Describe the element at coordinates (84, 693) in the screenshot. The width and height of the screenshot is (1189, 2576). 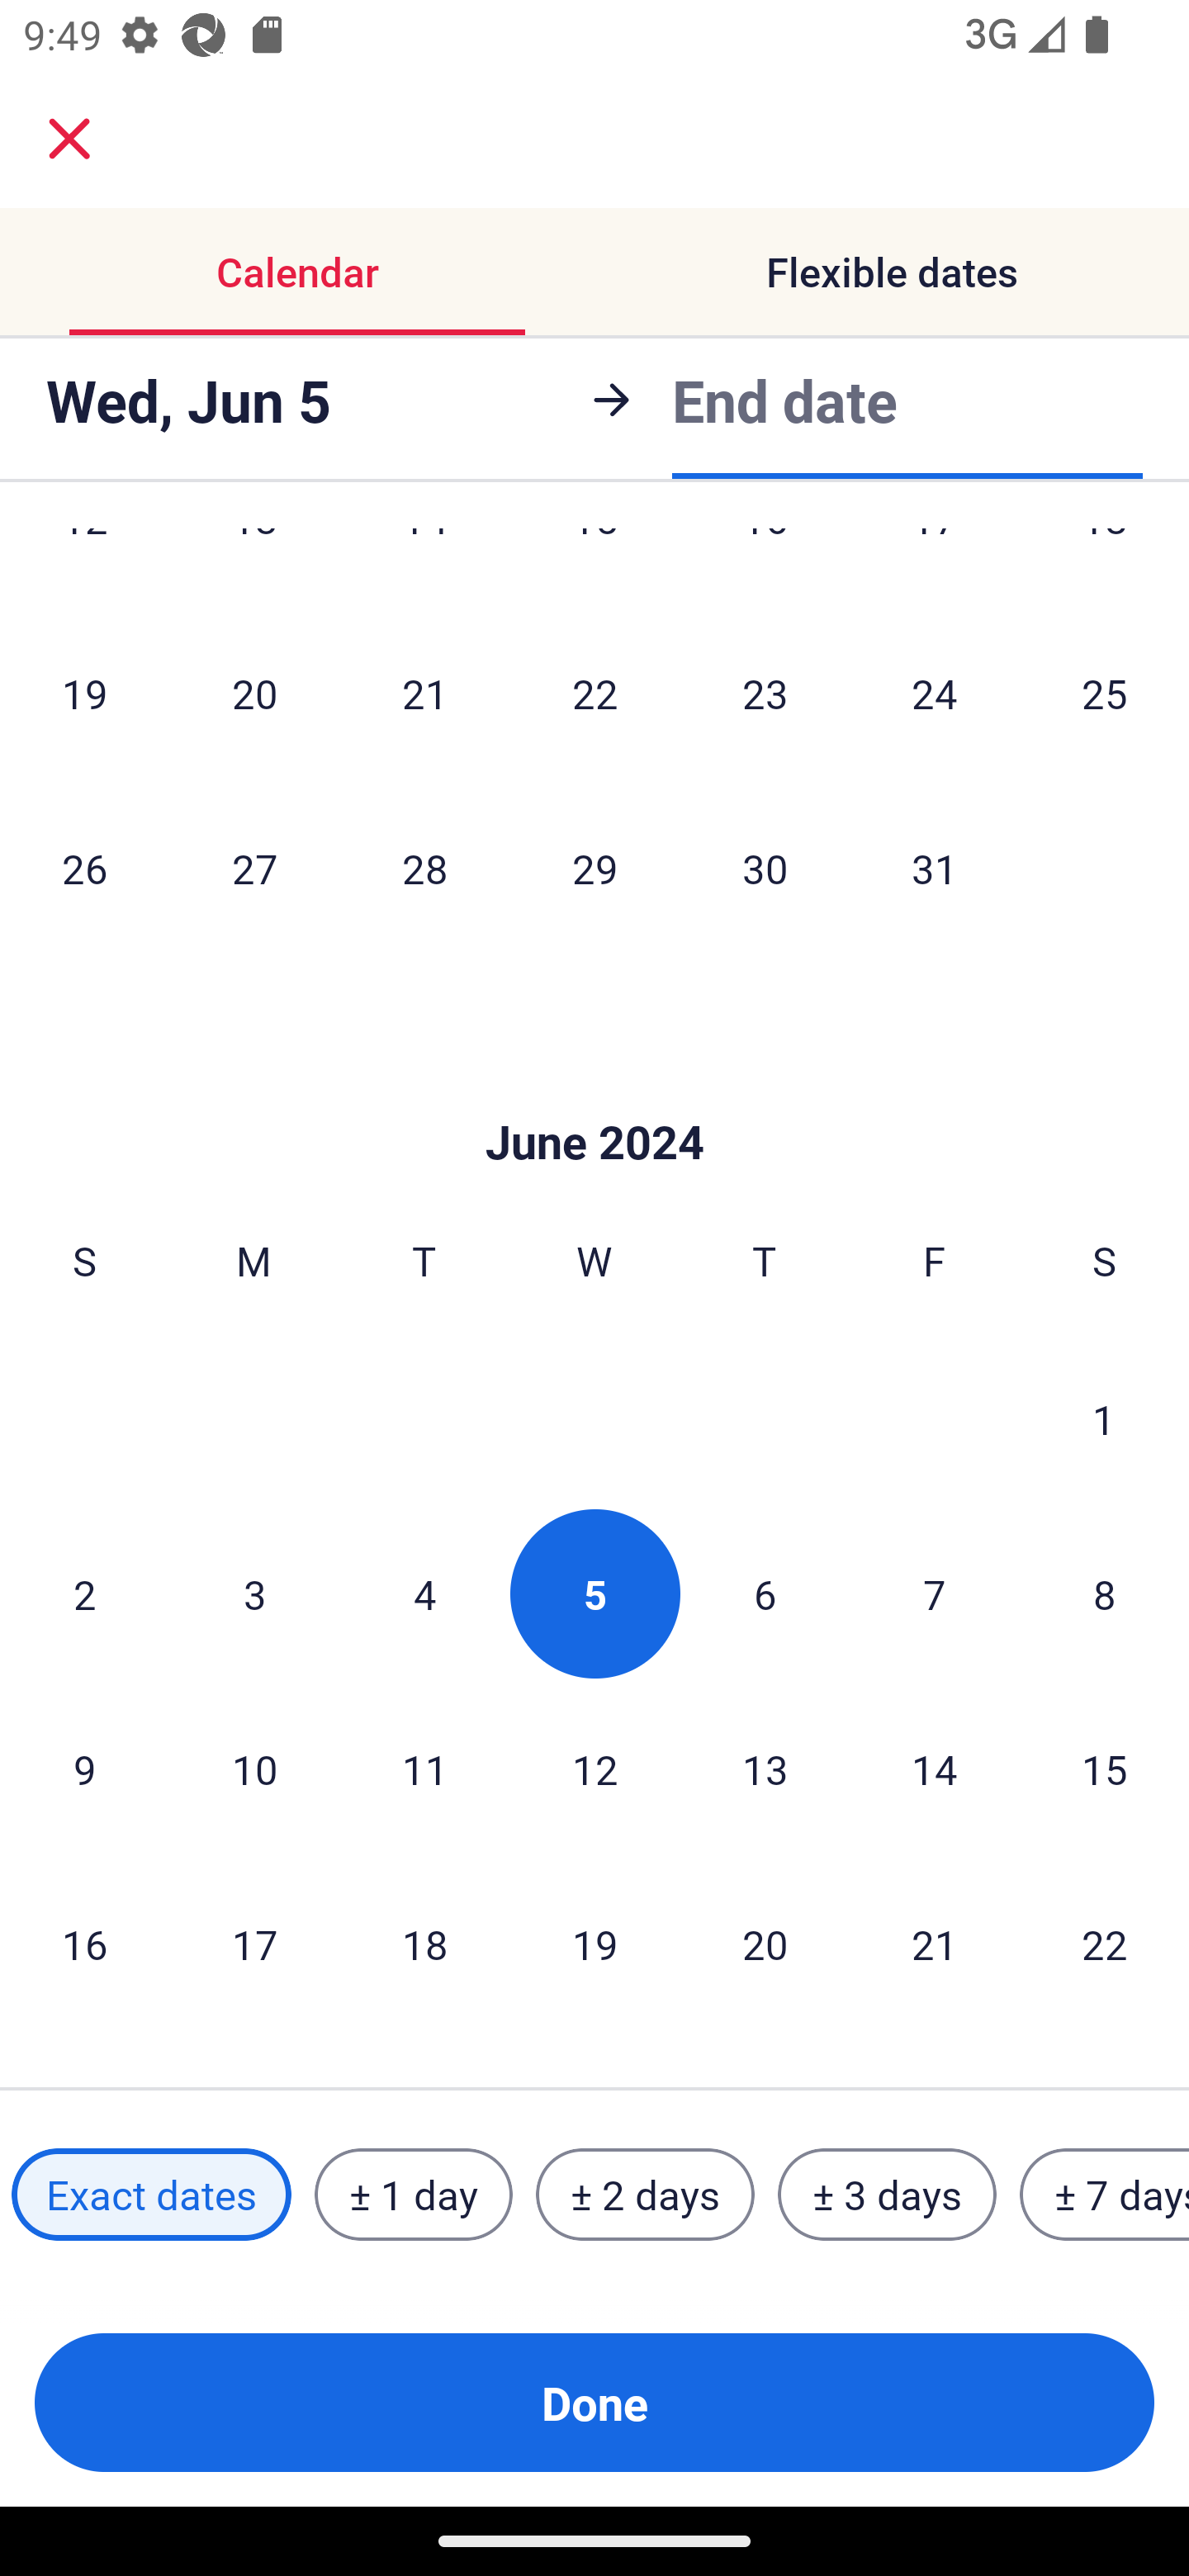
I see `19 Sunday, May 19, 2024` at that location.